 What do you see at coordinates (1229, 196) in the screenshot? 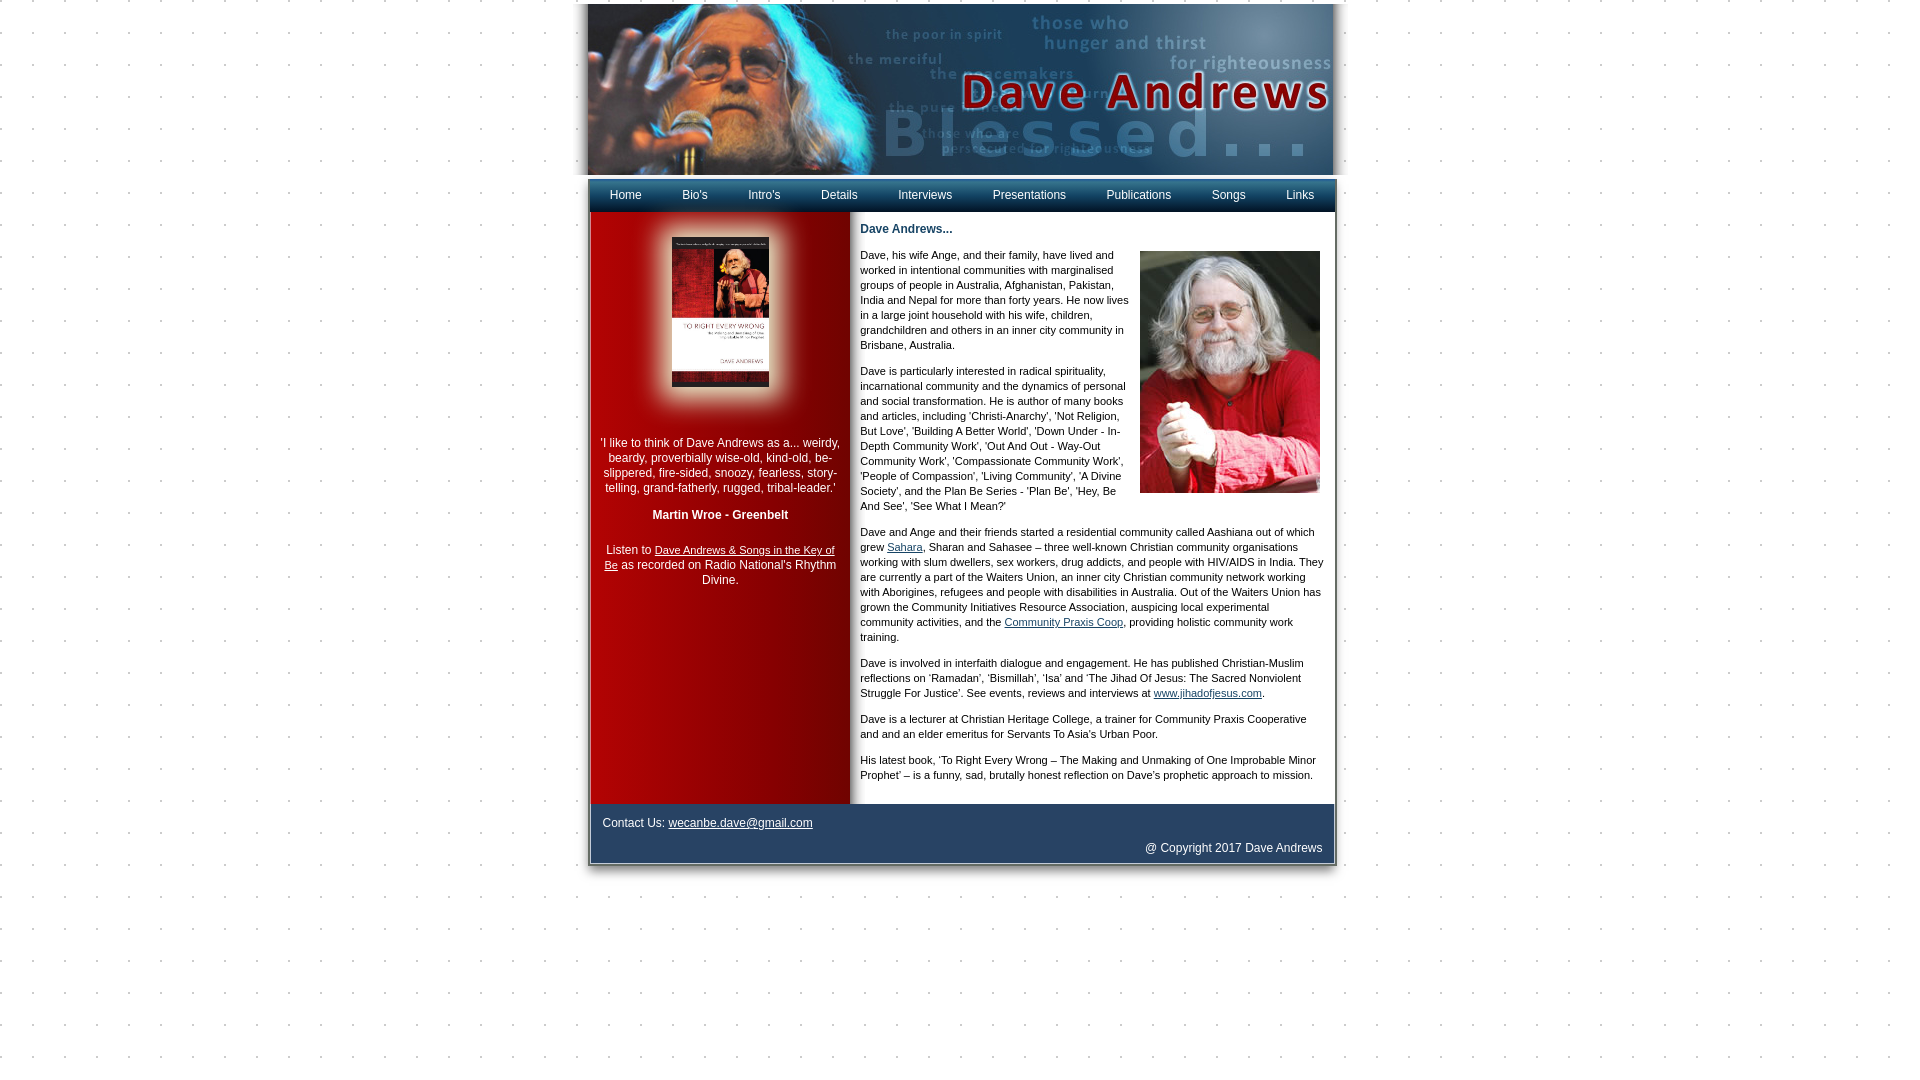
I see `Songs` at bounding box center [1229, 196].